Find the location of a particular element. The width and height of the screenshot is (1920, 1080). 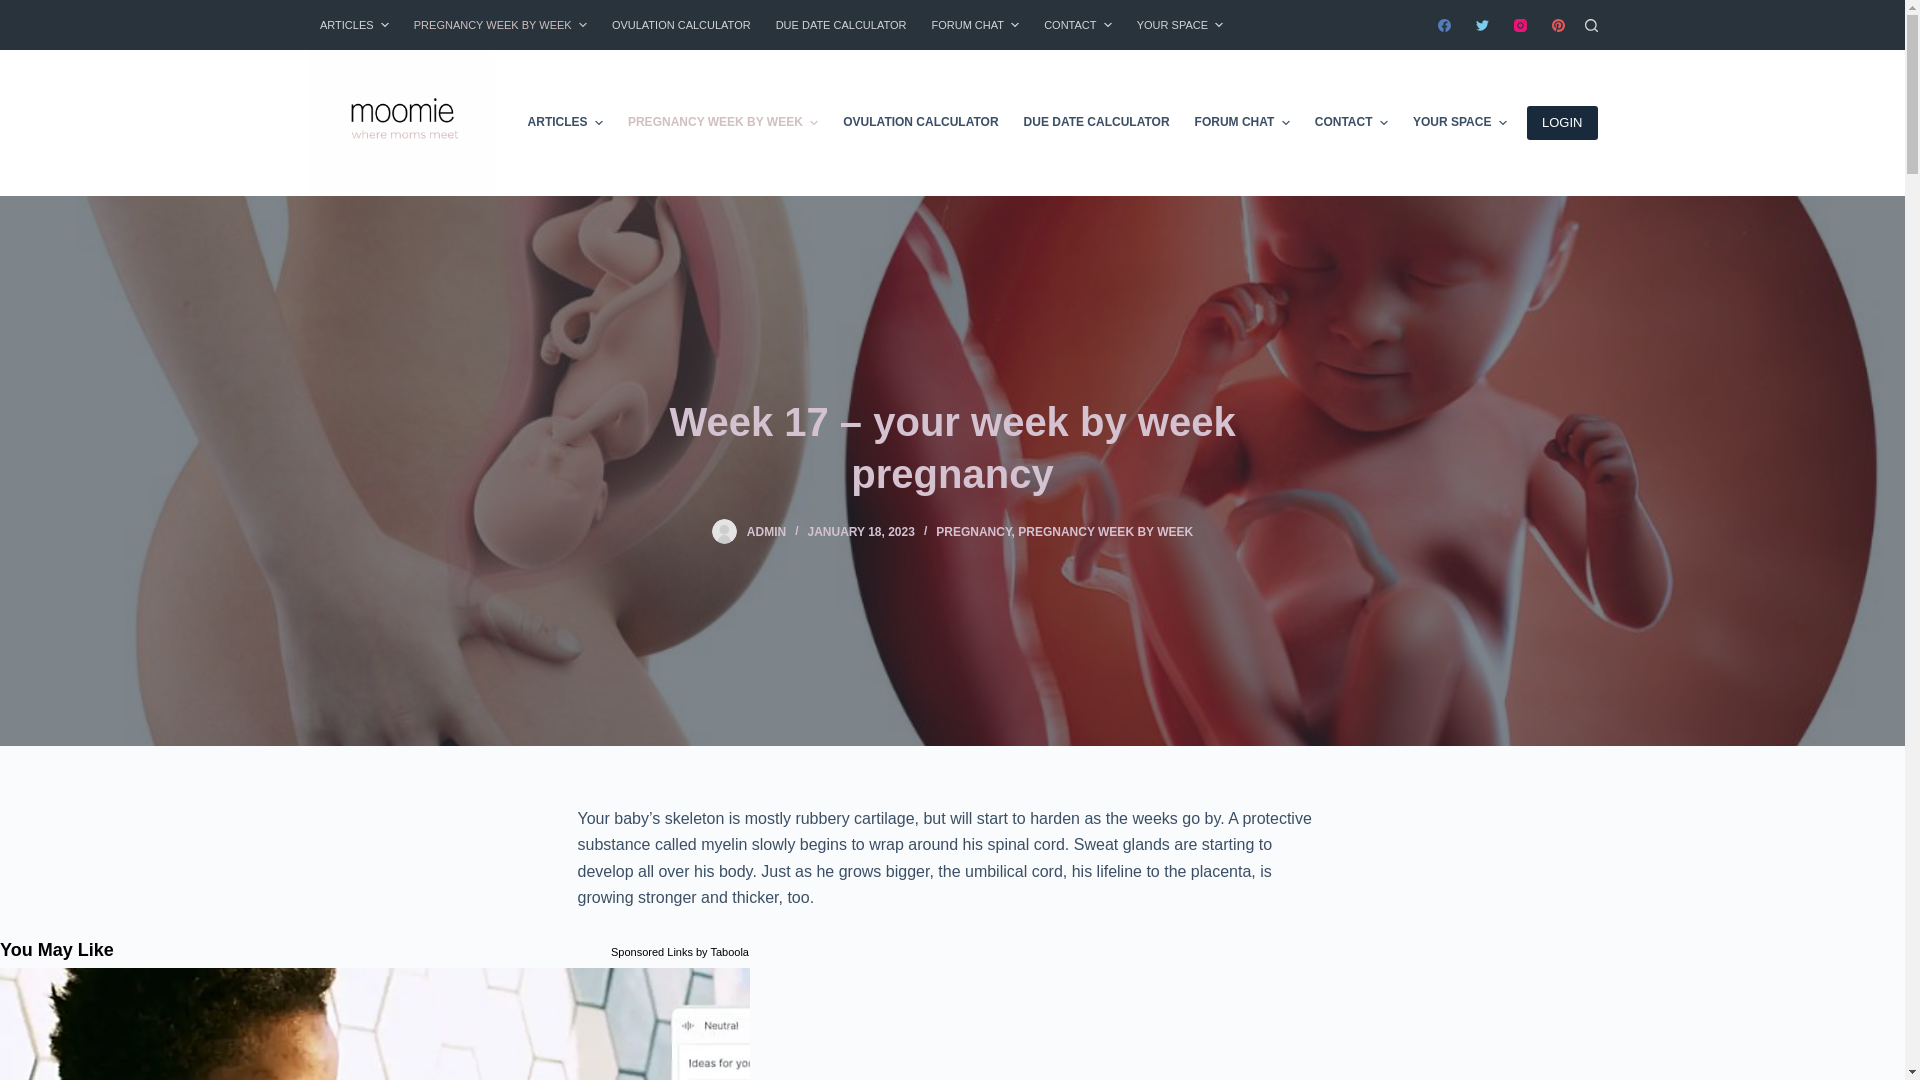

Skip to content is located at coordinates (20, 10).